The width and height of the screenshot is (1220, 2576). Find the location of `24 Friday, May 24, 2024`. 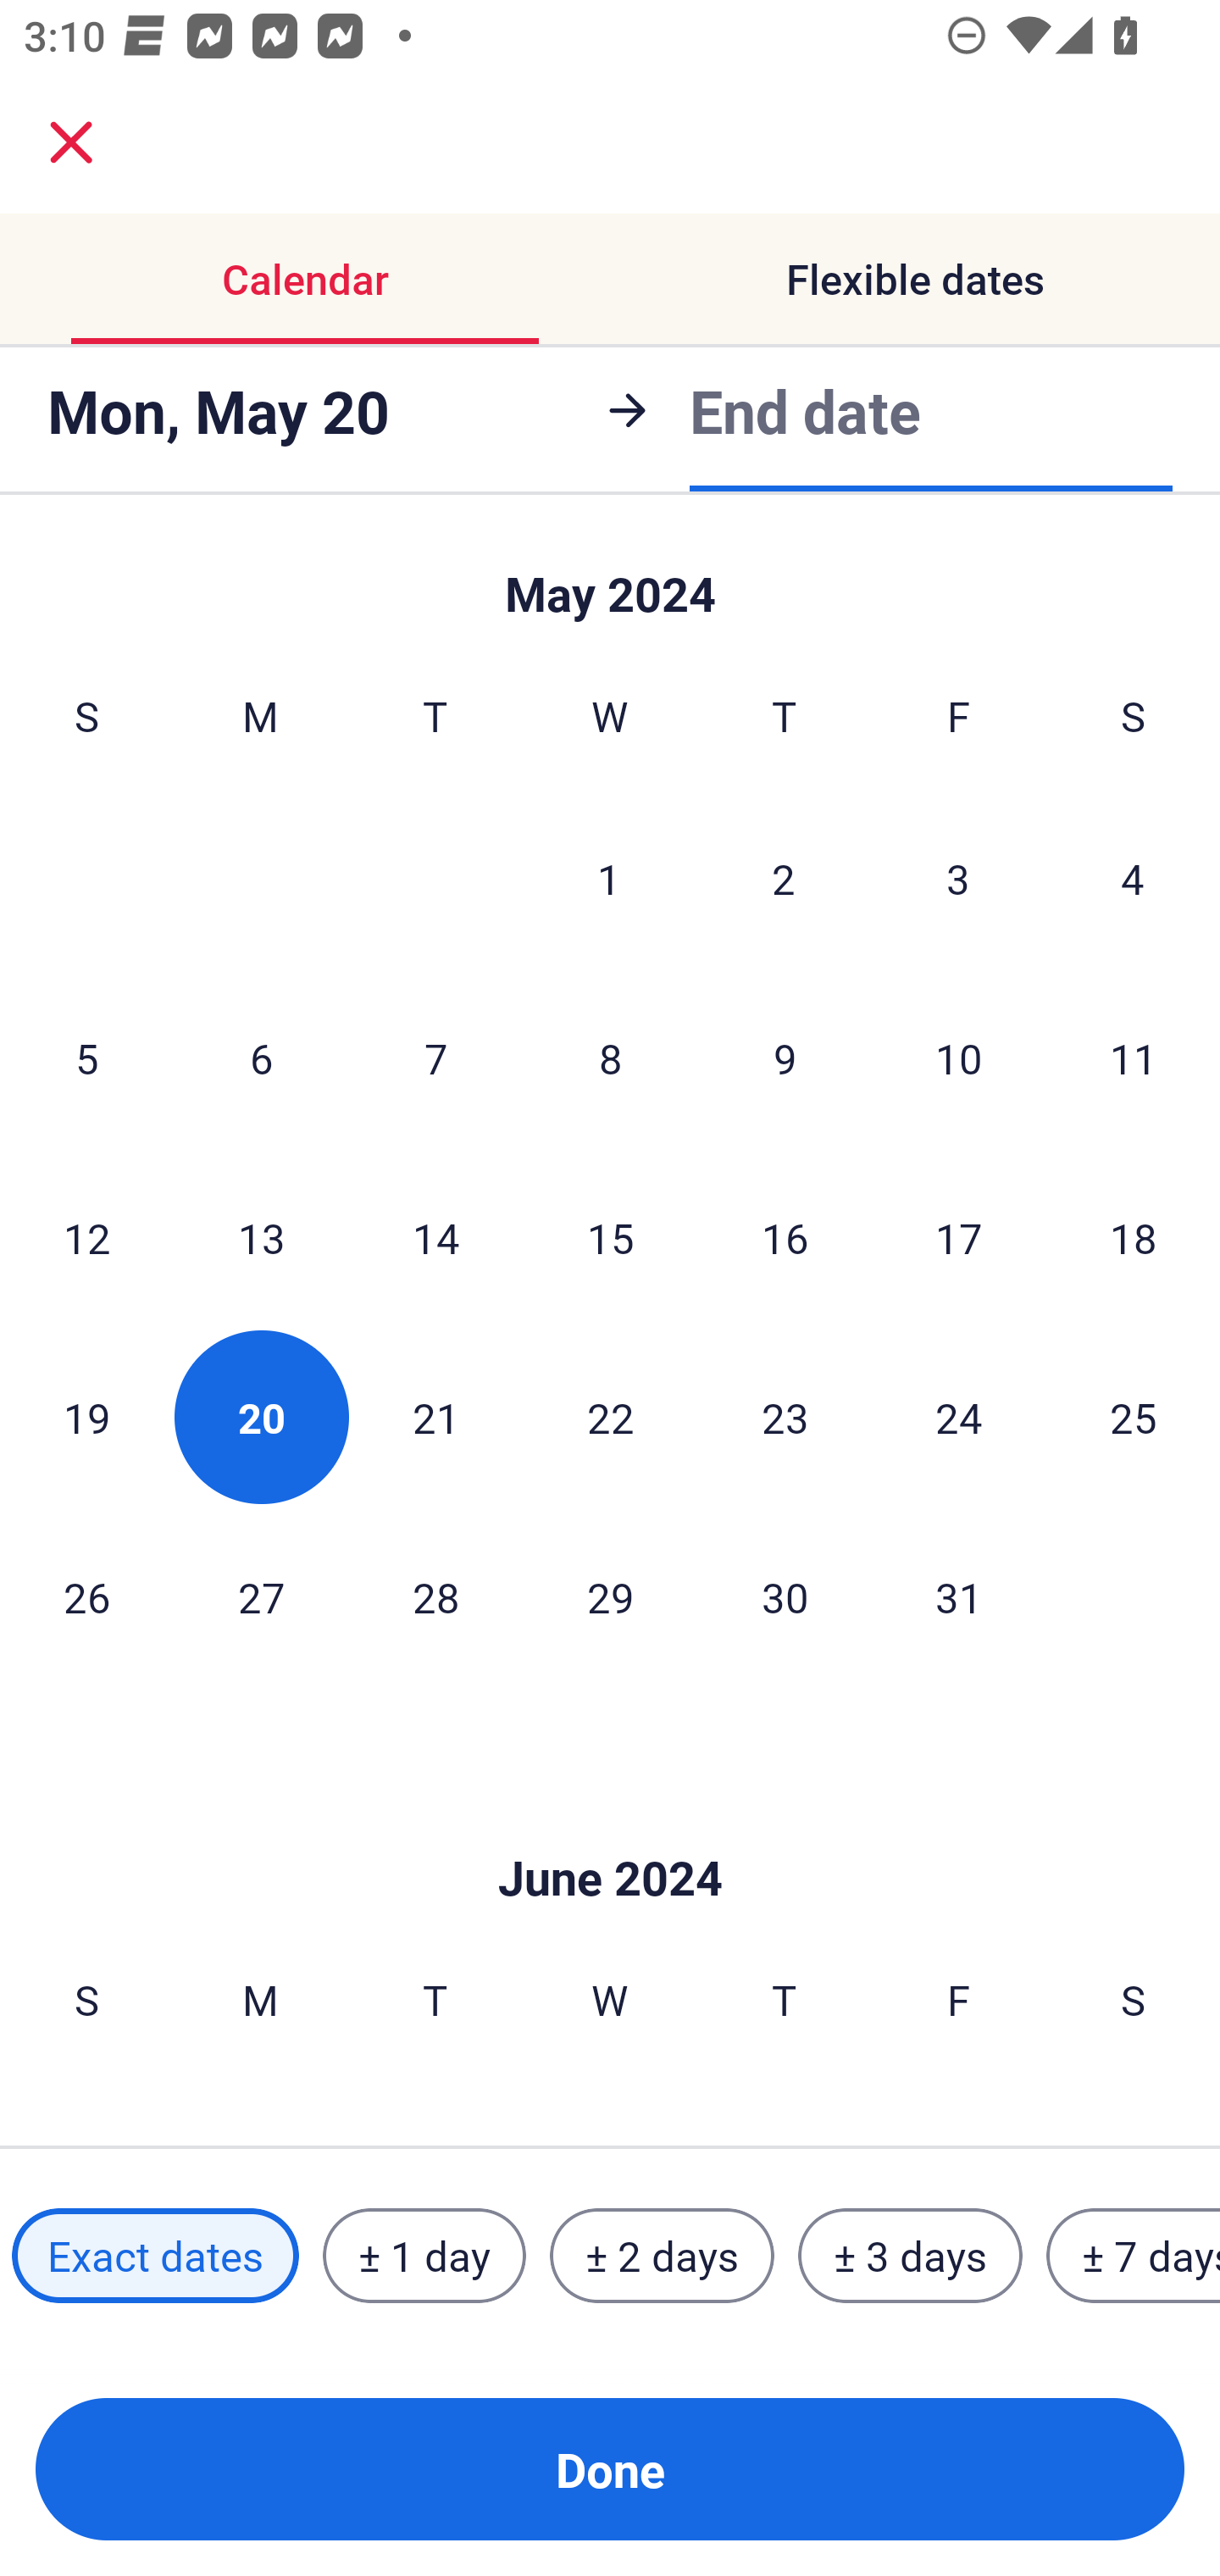

24 Friday, May 24, 2024 is located at coordinates (959, 1417).